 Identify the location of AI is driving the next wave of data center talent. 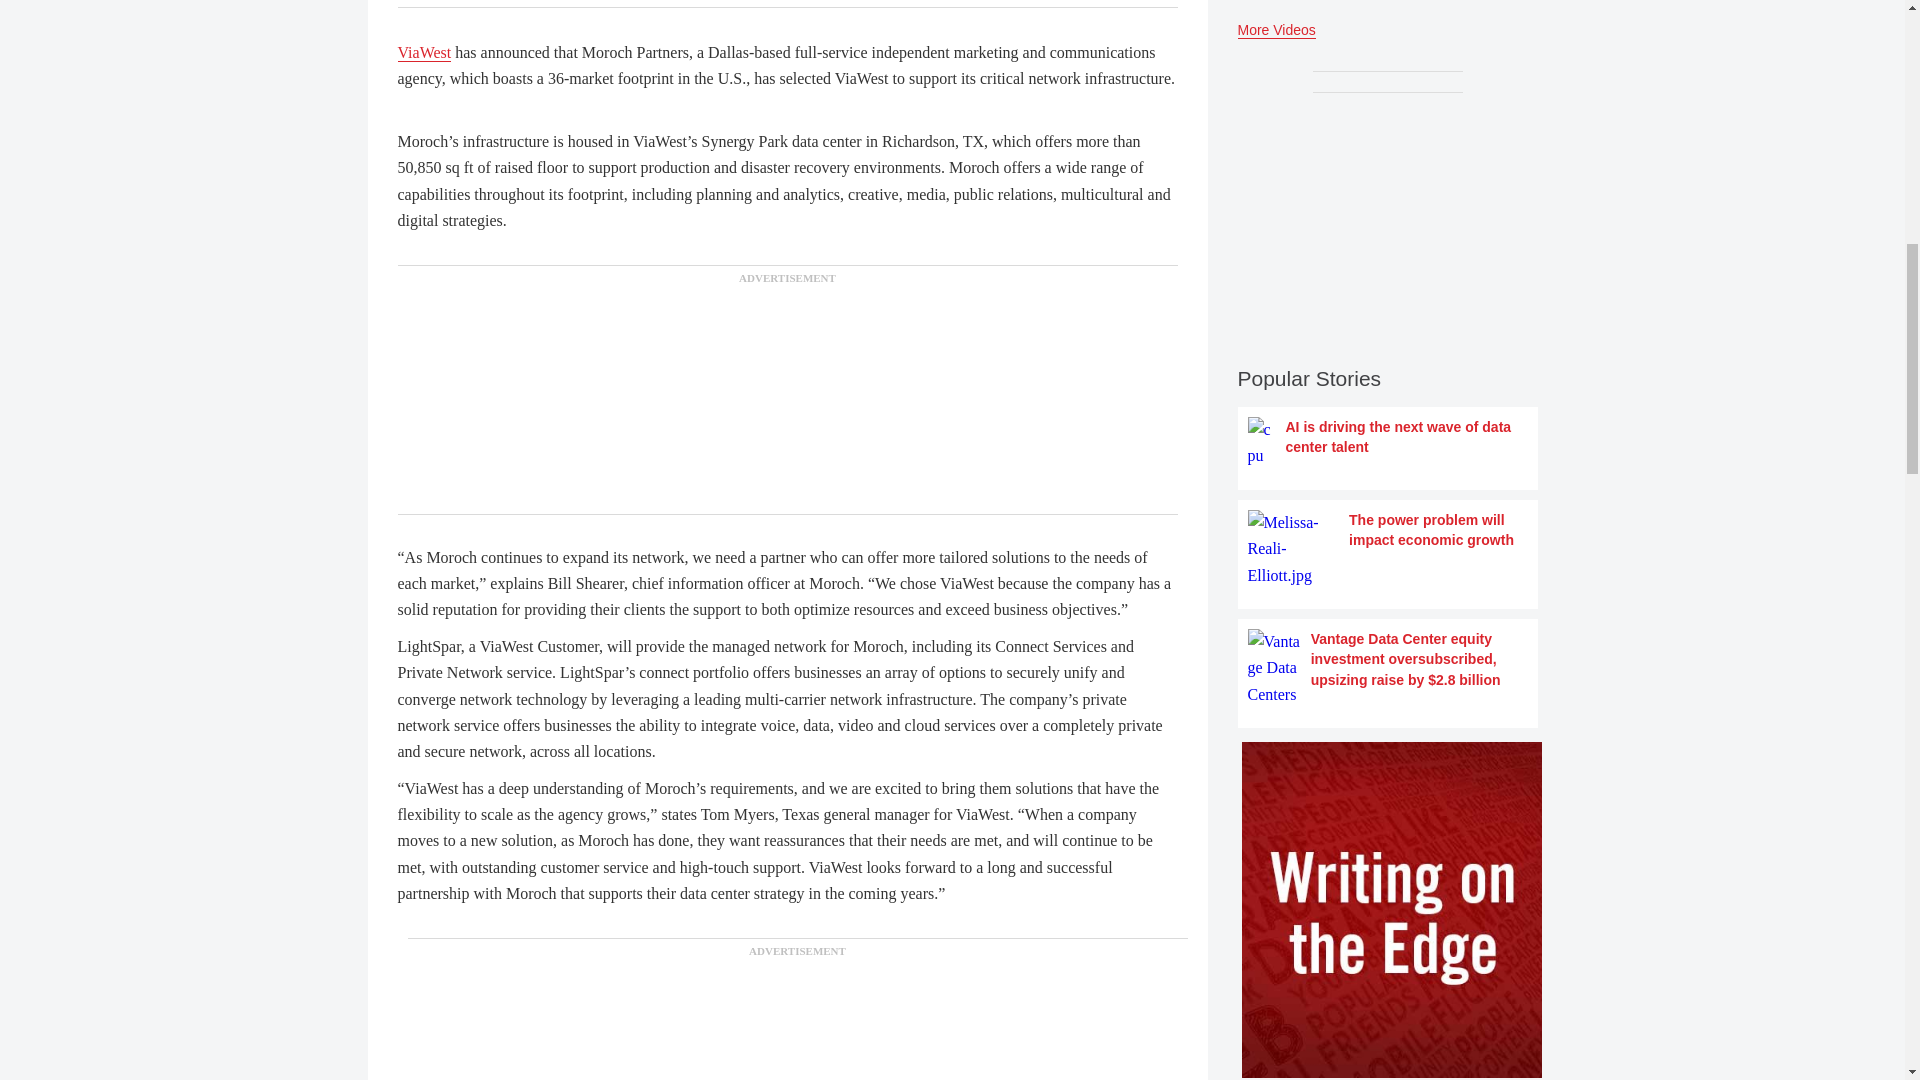
(1388, 442).